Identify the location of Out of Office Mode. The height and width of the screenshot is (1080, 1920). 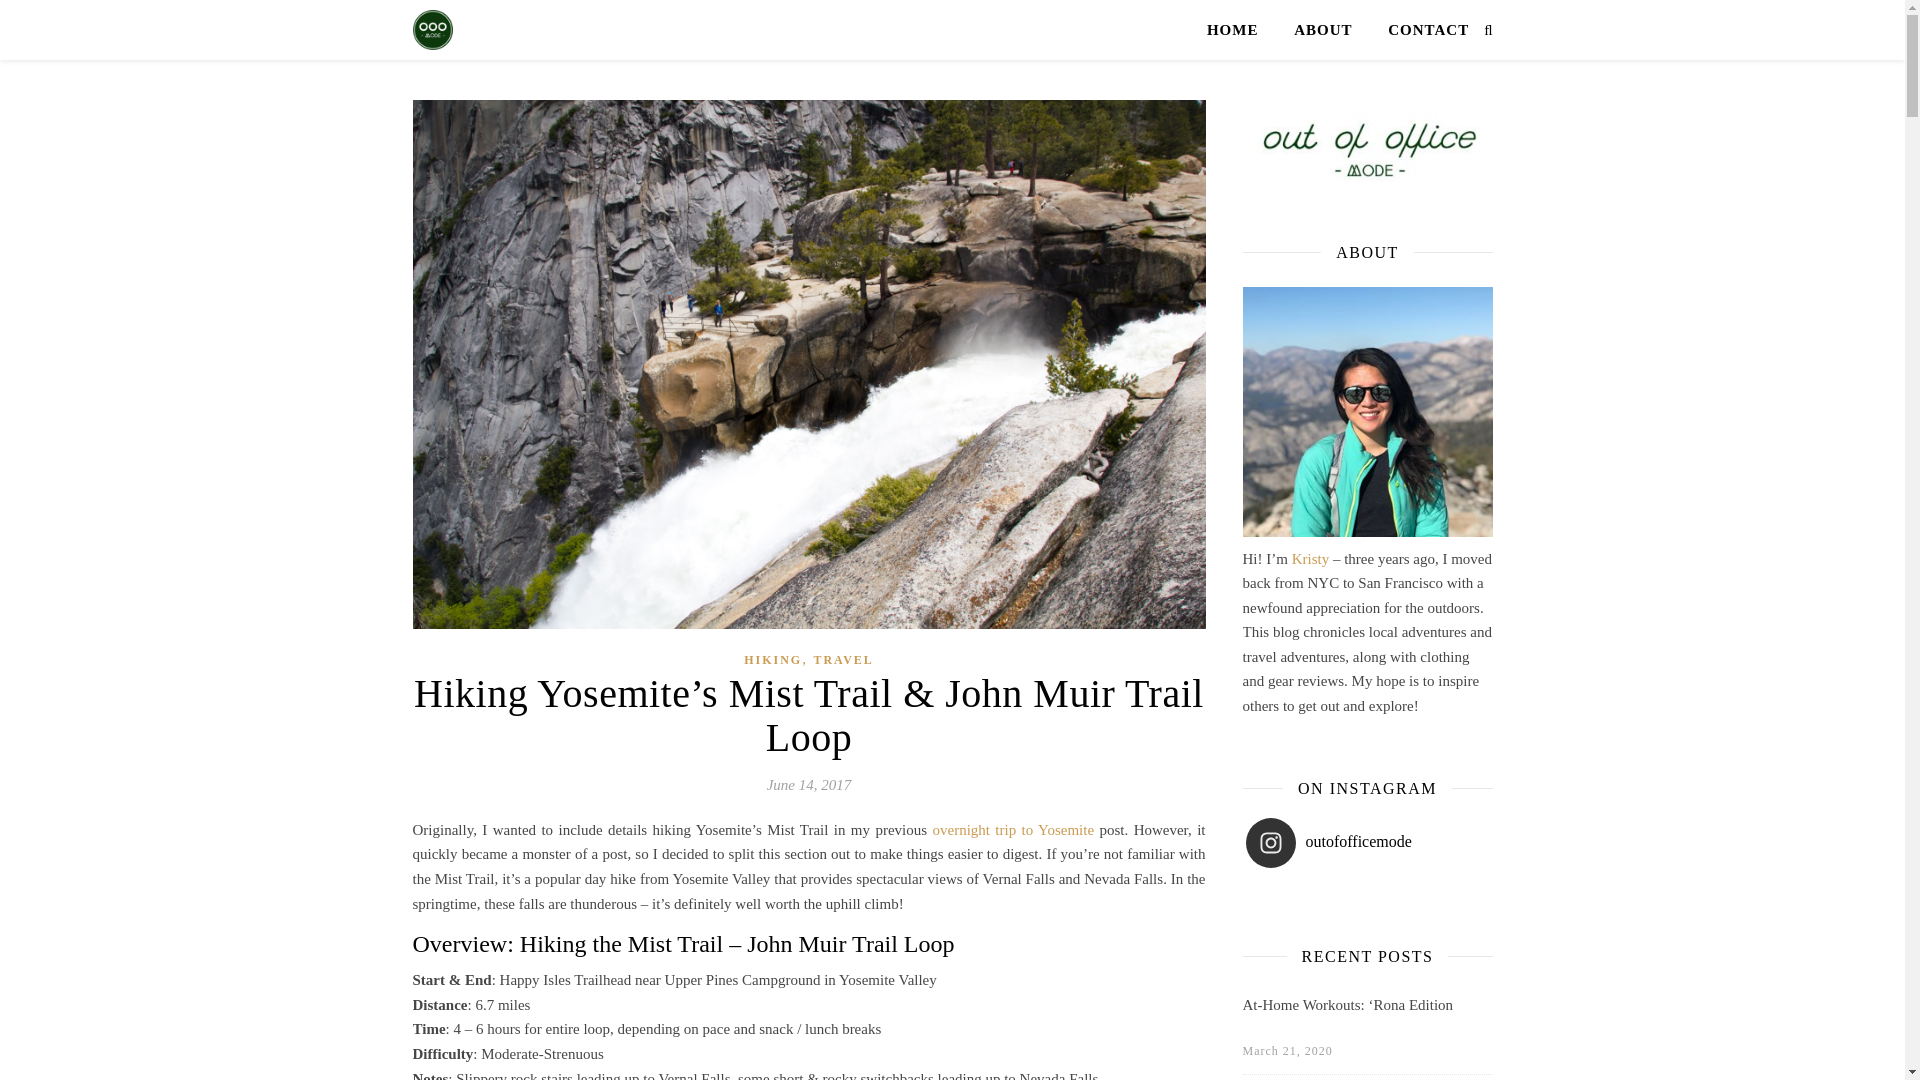
(432, 29).